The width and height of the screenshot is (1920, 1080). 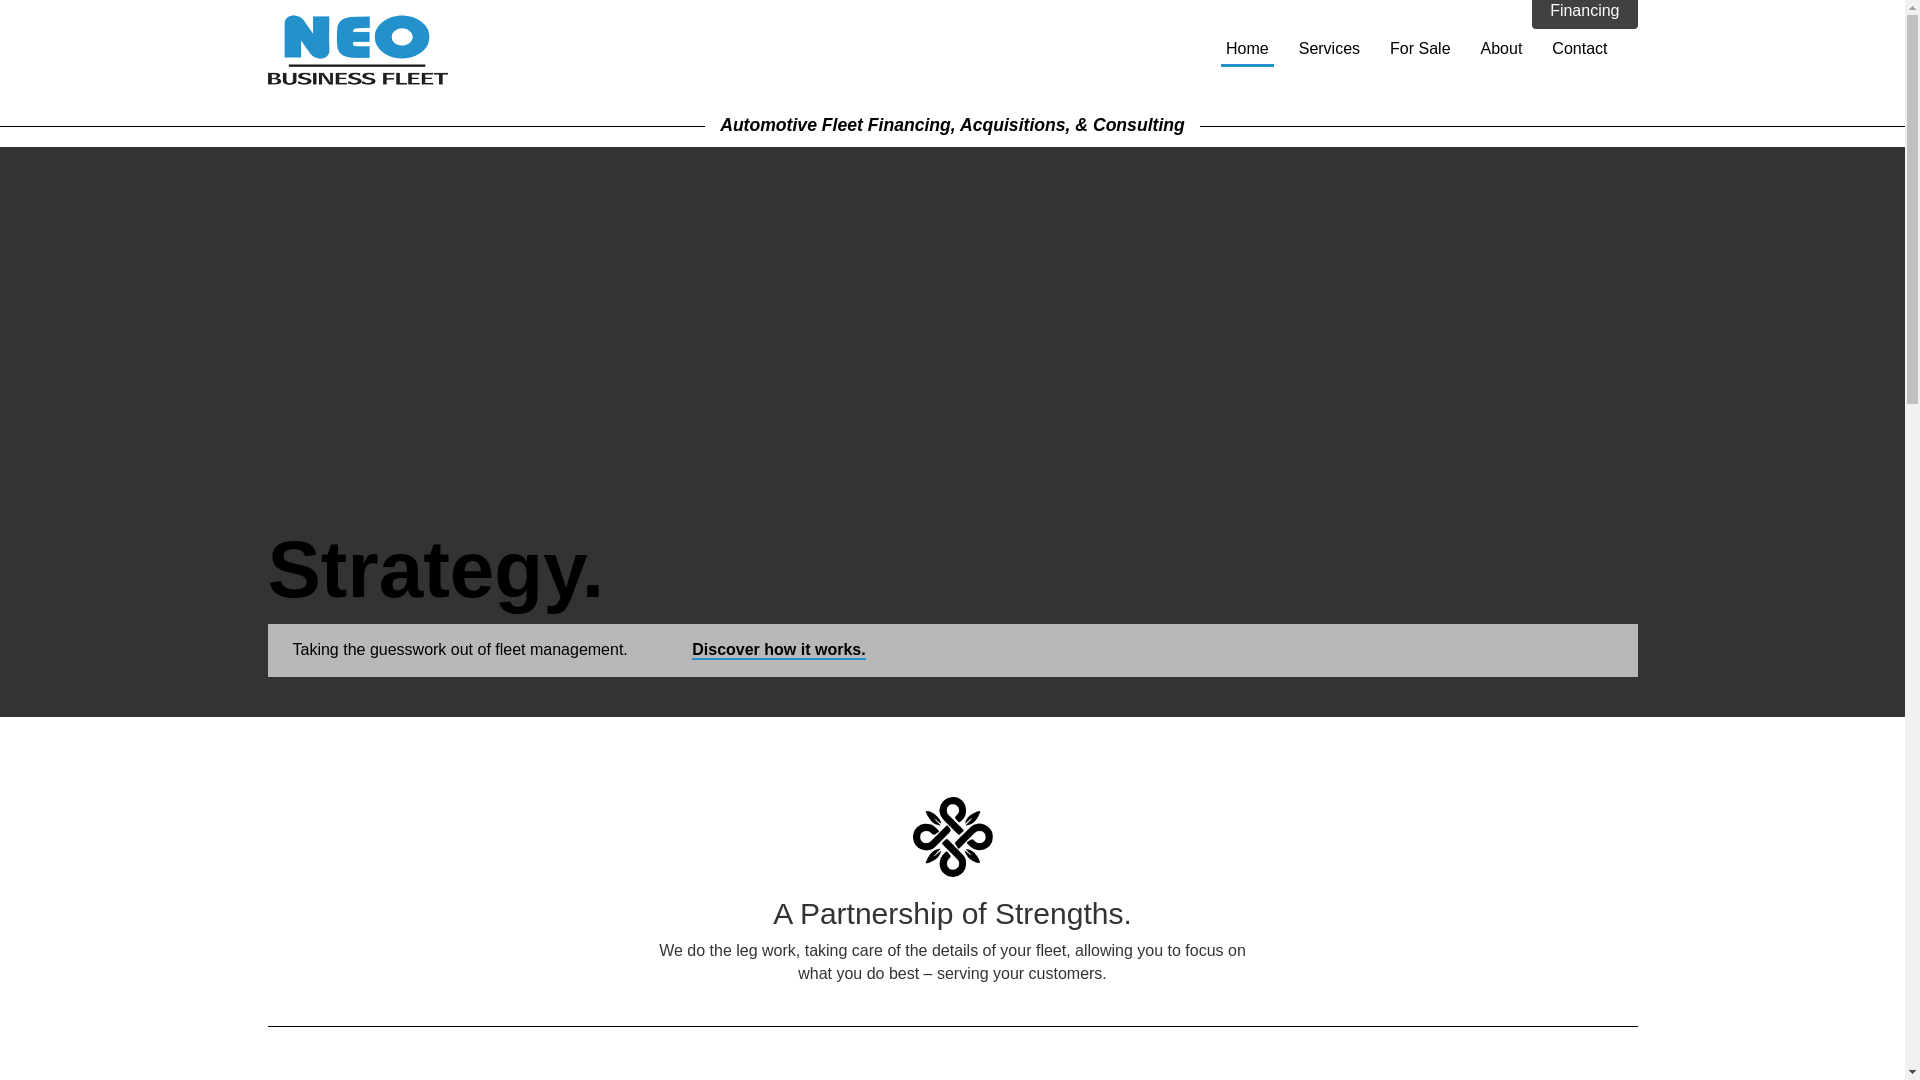 I want to click on Discover how it works., so click(x=778, y=650).